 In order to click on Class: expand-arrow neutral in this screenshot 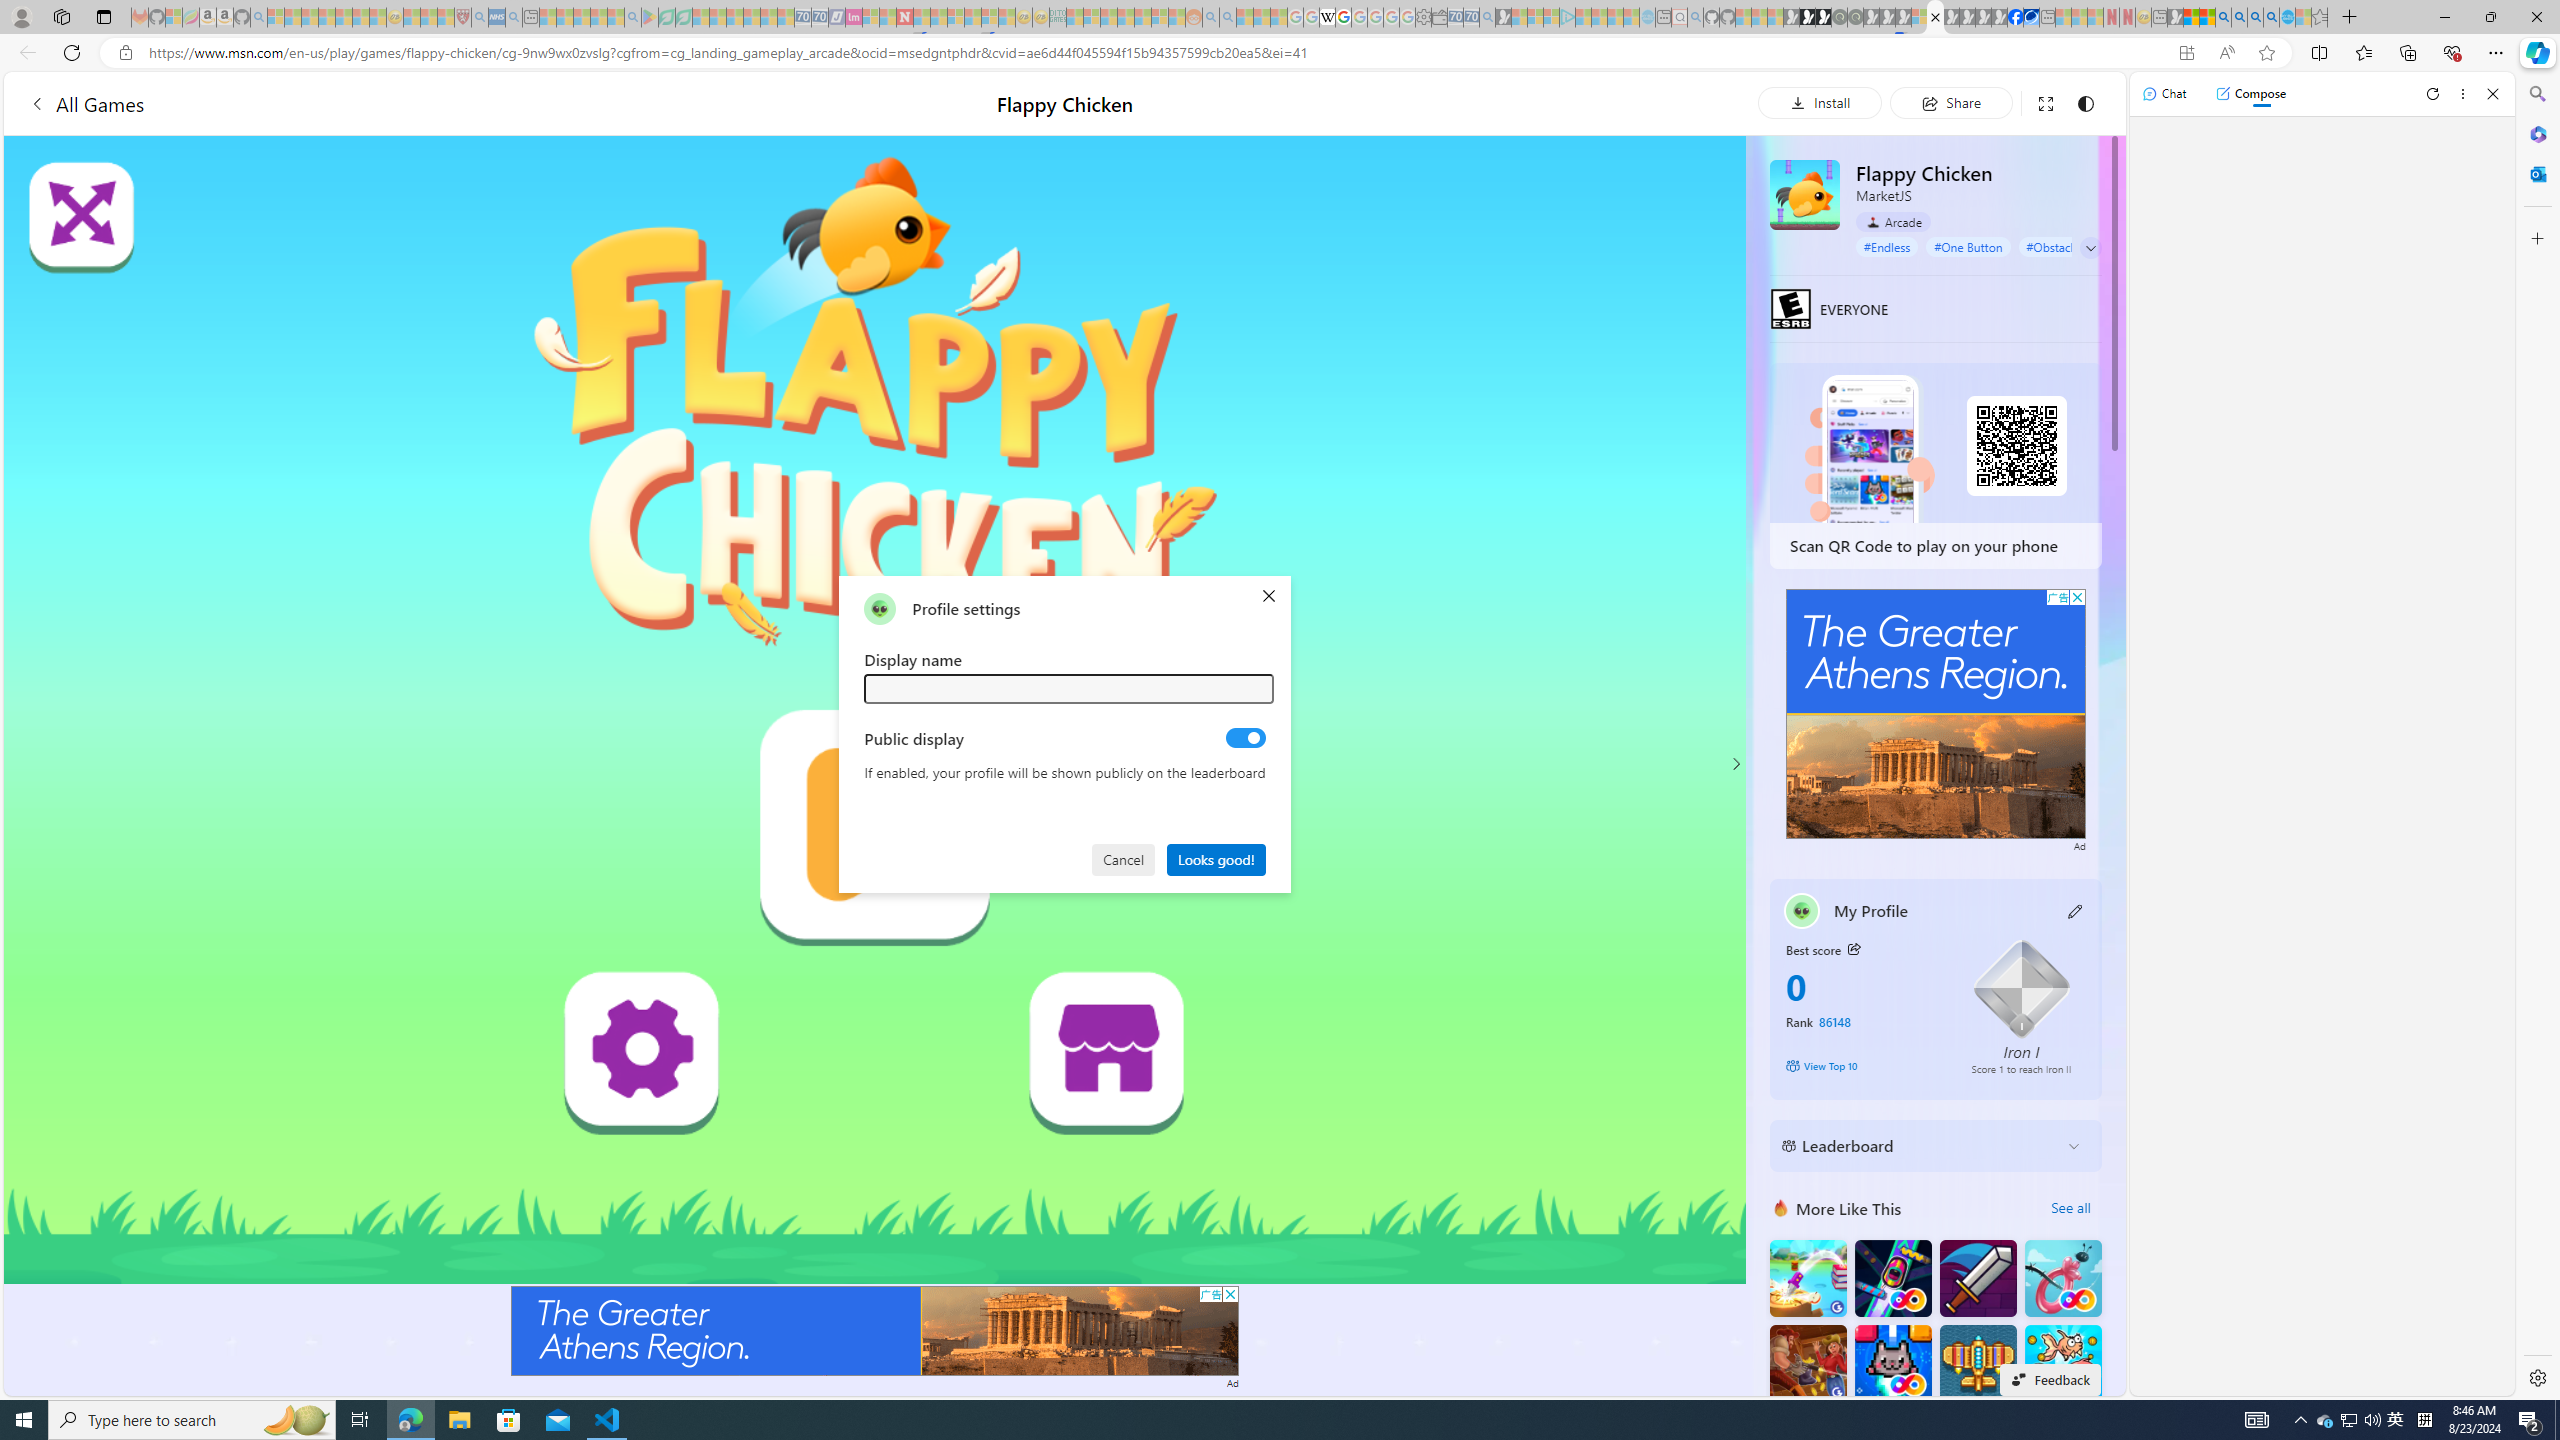, I will do `click(2090, 248)`.